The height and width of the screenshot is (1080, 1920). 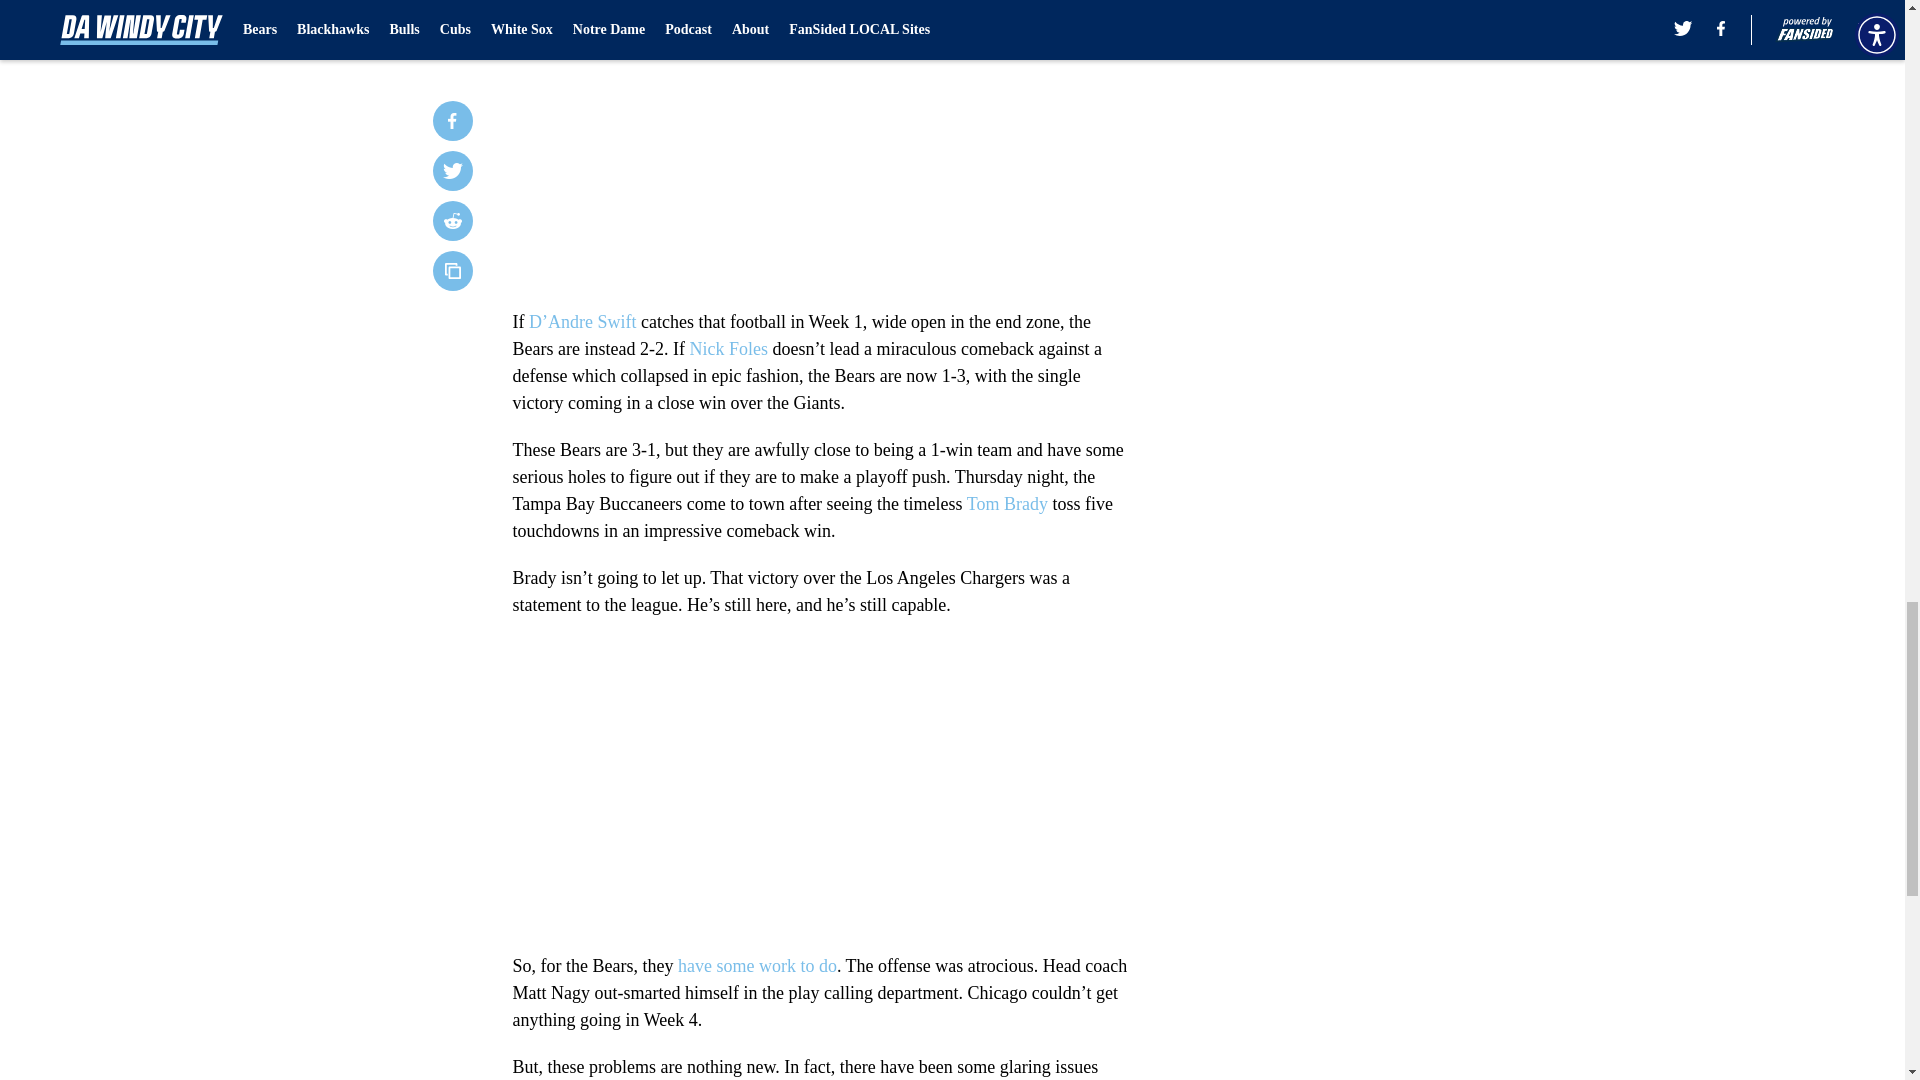 What do you see at coordinates (757, 966) in the screenshot?
I see `have some work to do` at bounding box center [757, 966].